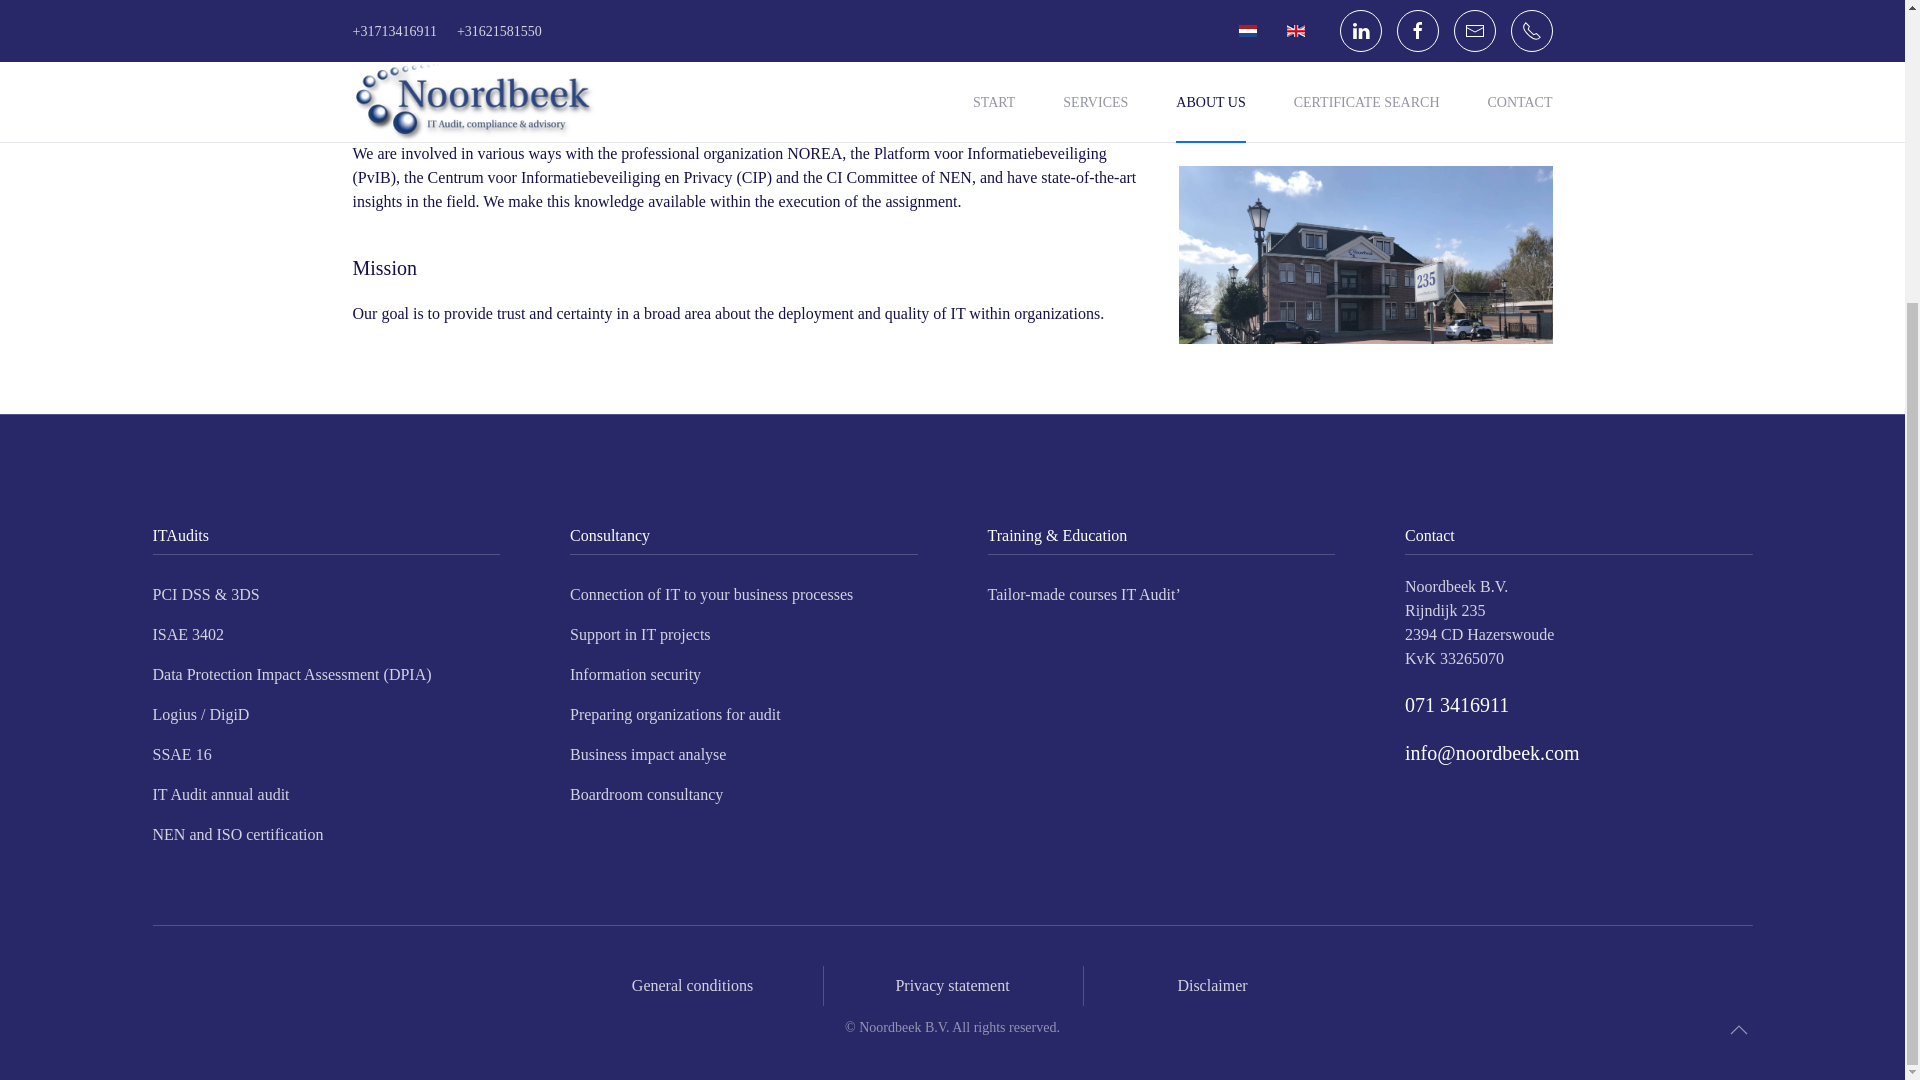 The width and height of the screenshot is (1920, 1080). What do you see at coordinates (1457, 705) in the screenshot?
I see `Bel ons direct` at bounding box center [1457, 705].